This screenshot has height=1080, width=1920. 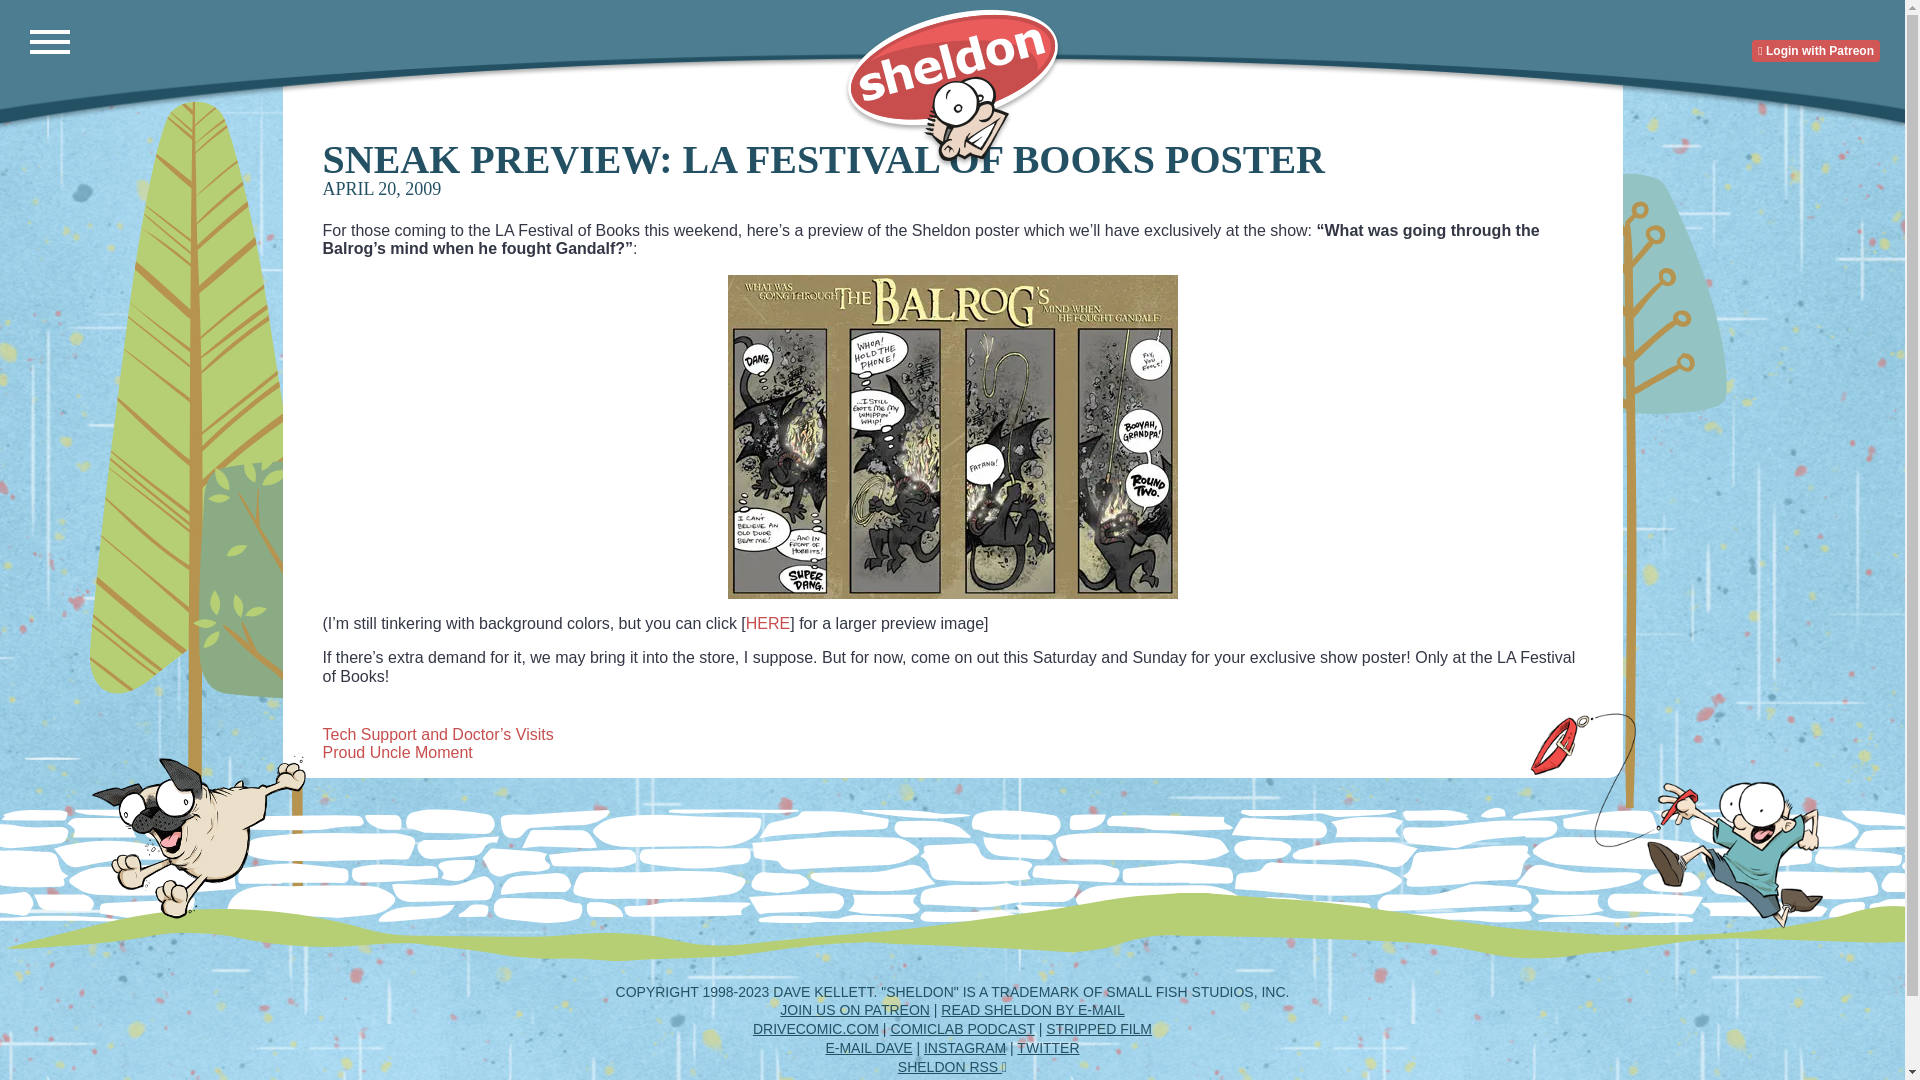 I want to click on Join us on Patreon, so click(x=854, y=1010).